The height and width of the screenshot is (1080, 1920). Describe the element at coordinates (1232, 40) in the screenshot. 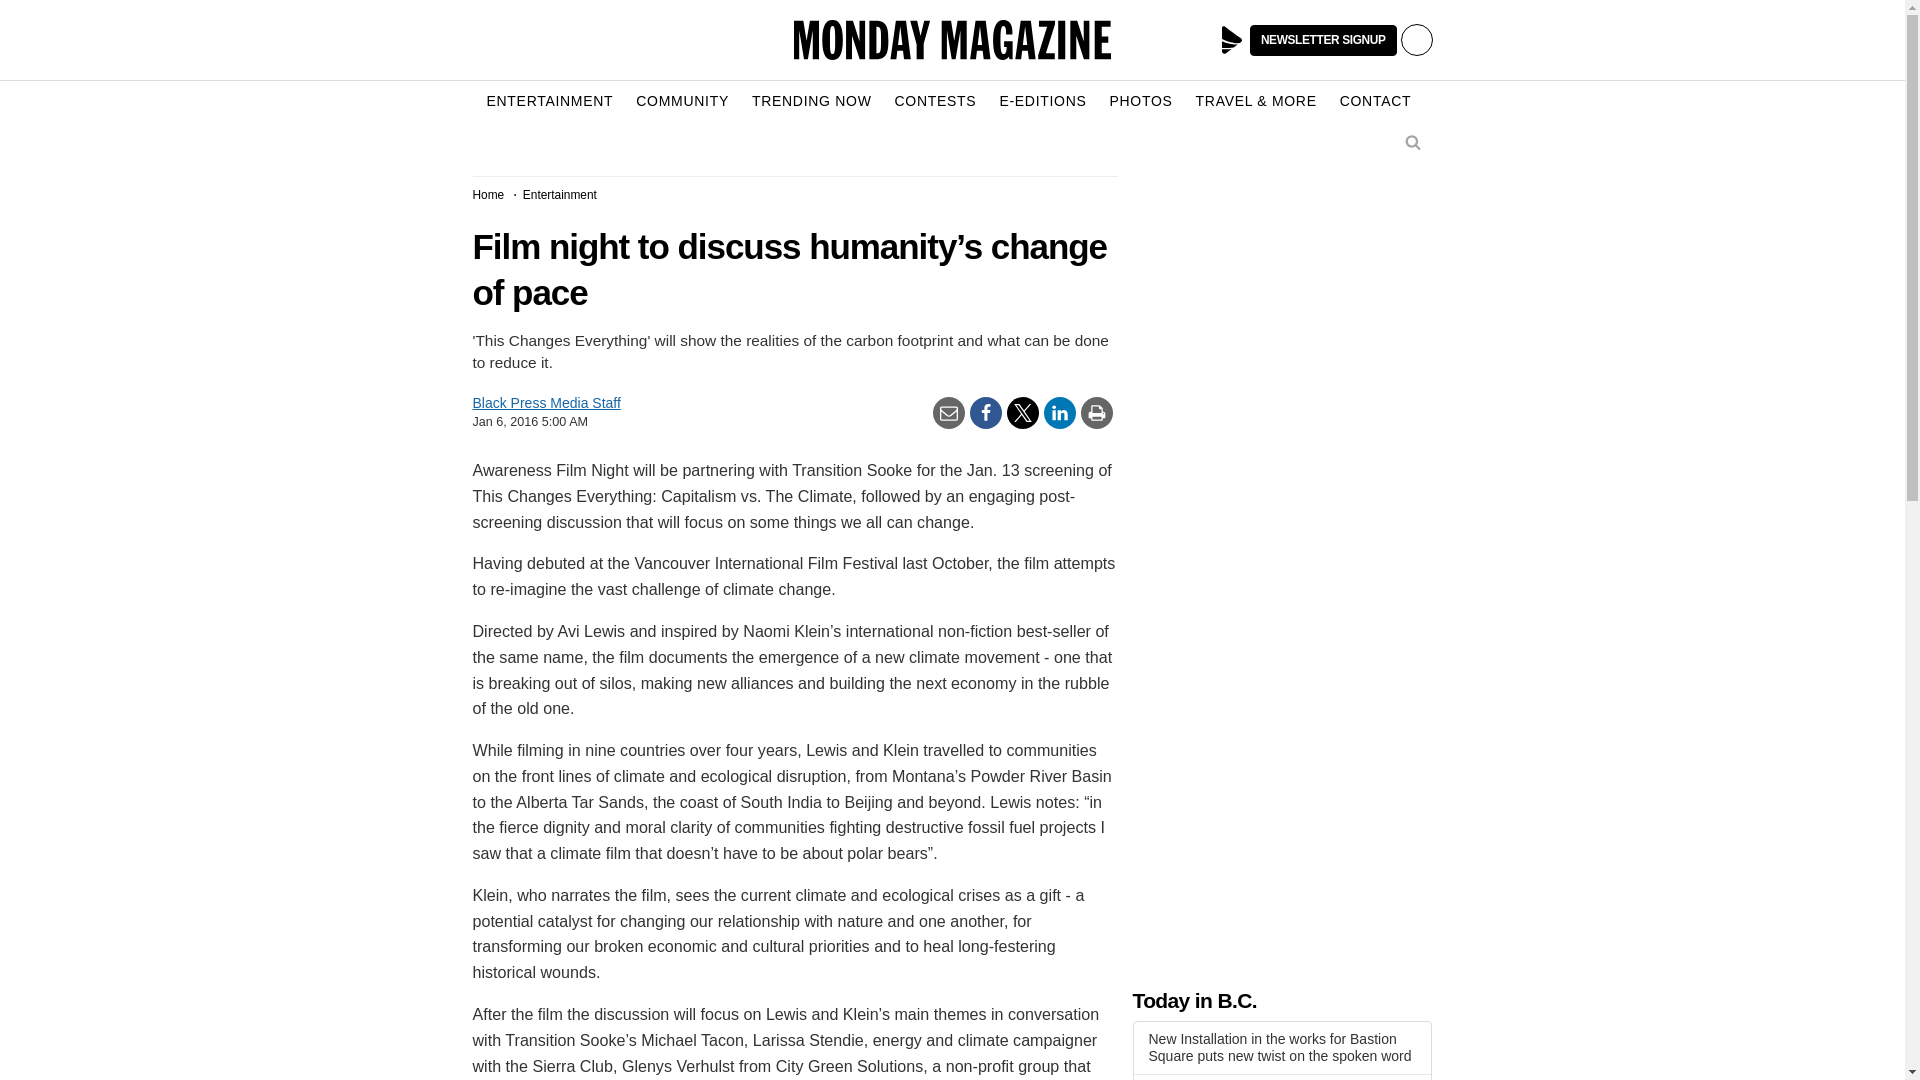

I see `Black Press Media` at that location.